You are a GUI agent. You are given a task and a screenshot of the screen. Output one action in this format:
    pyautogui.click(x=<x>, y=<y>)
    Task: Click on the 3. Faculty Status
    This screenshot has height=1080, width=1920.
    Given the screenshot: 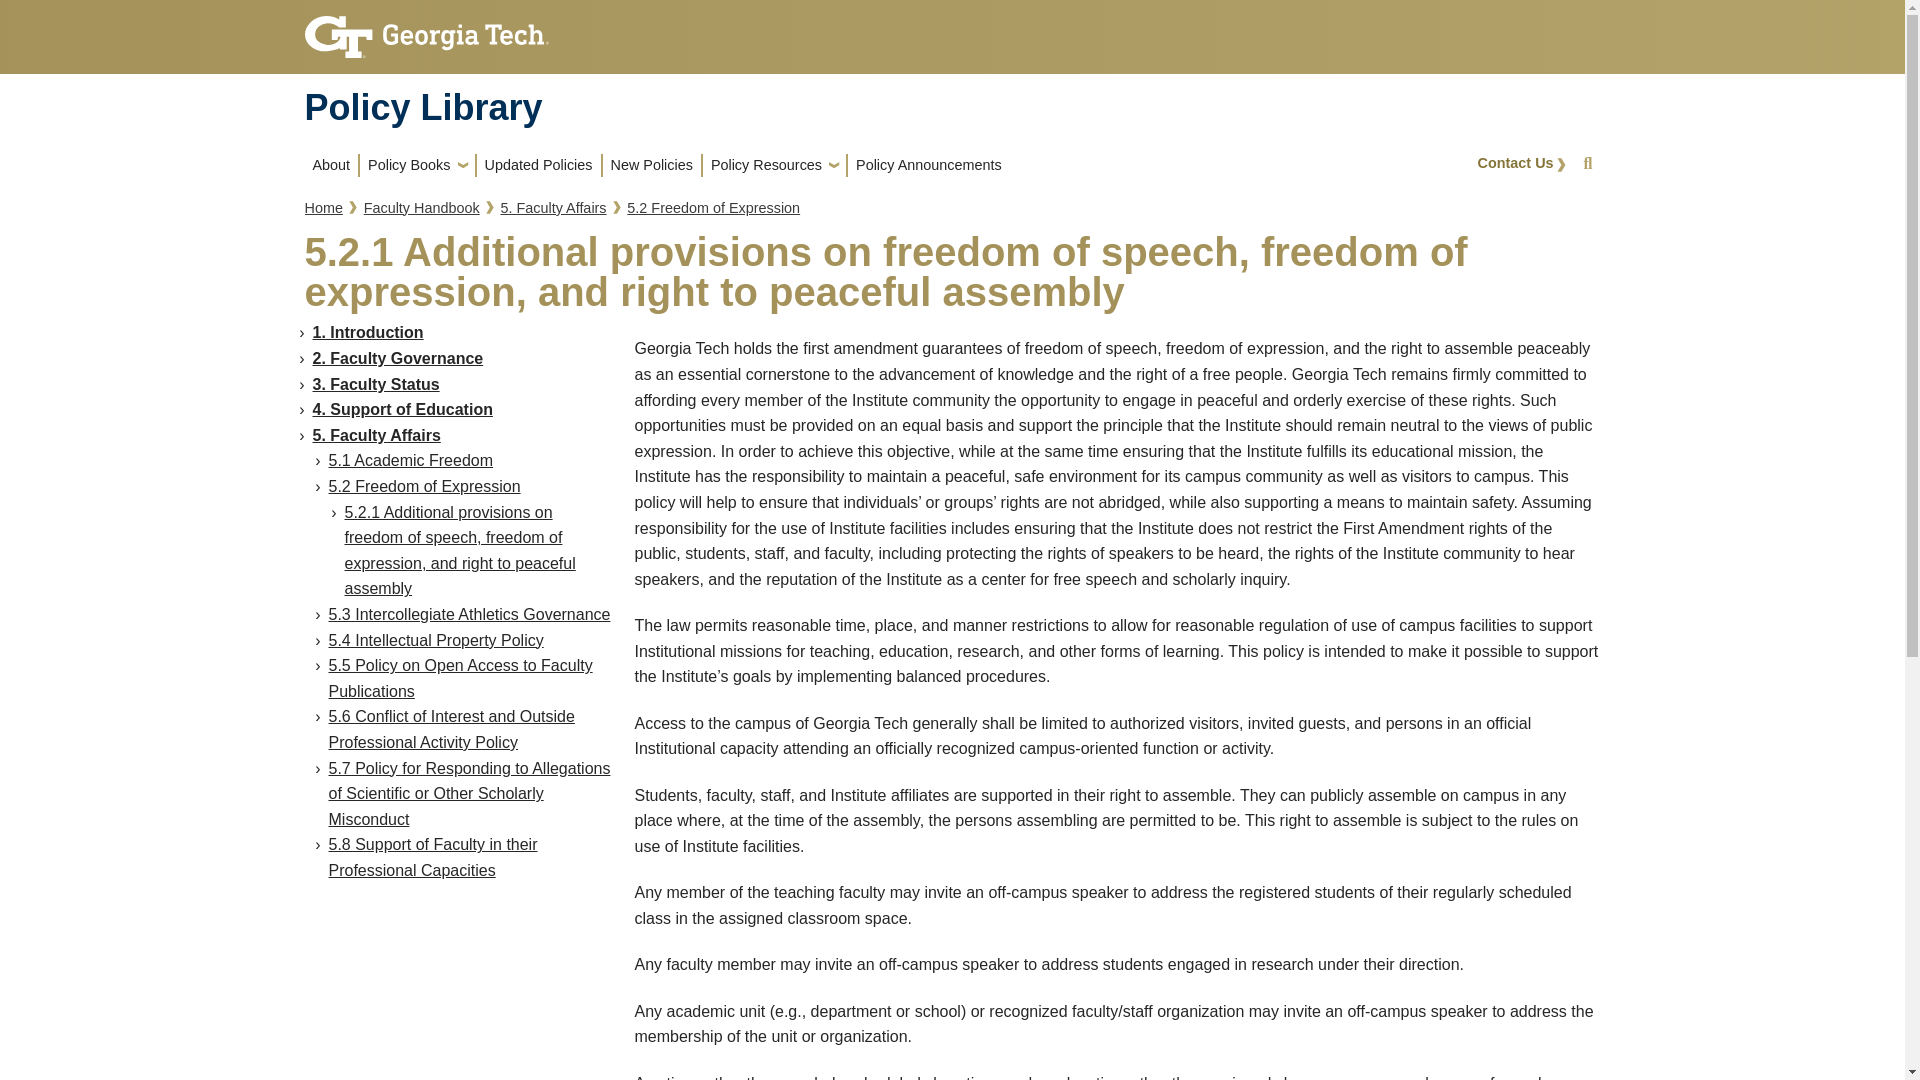 What is the action you would take?
    pyautogui.click(x=375, y=384)
    